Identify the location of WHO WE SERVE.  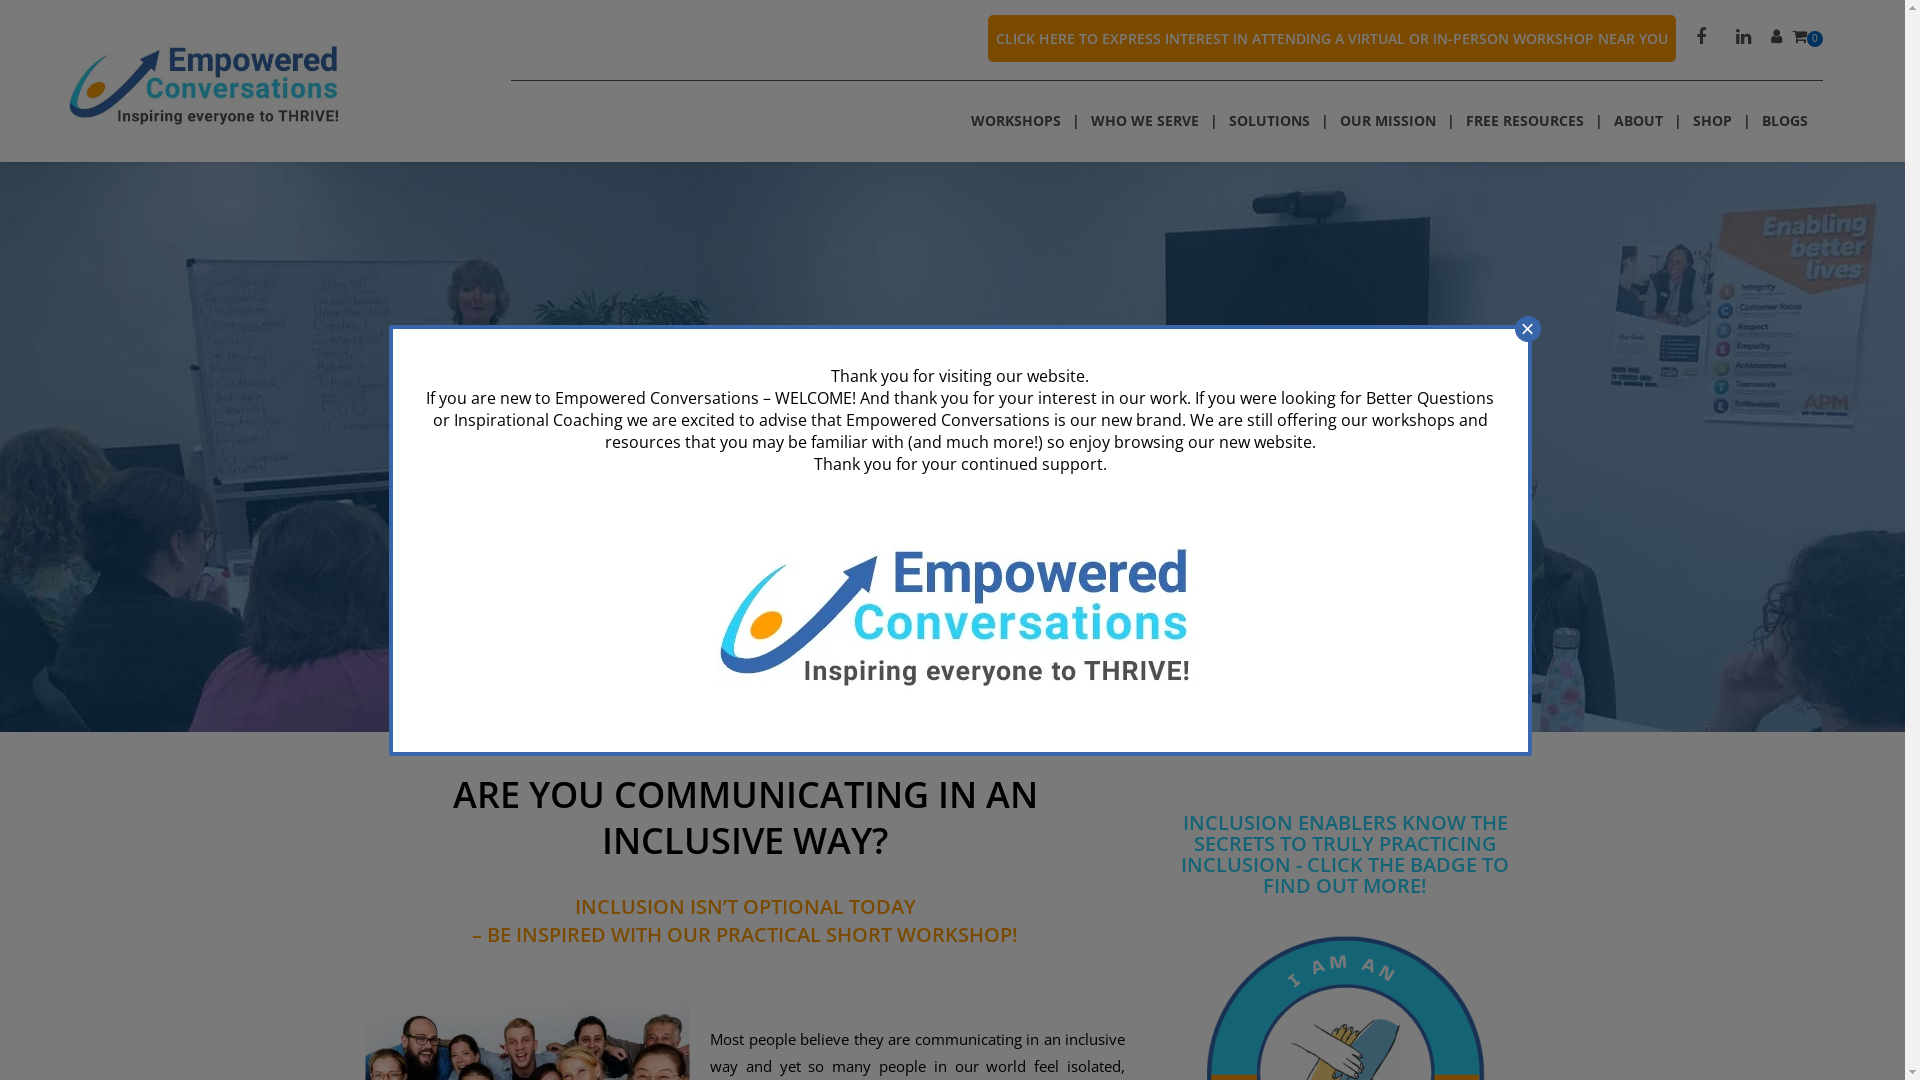
(1145, 121).